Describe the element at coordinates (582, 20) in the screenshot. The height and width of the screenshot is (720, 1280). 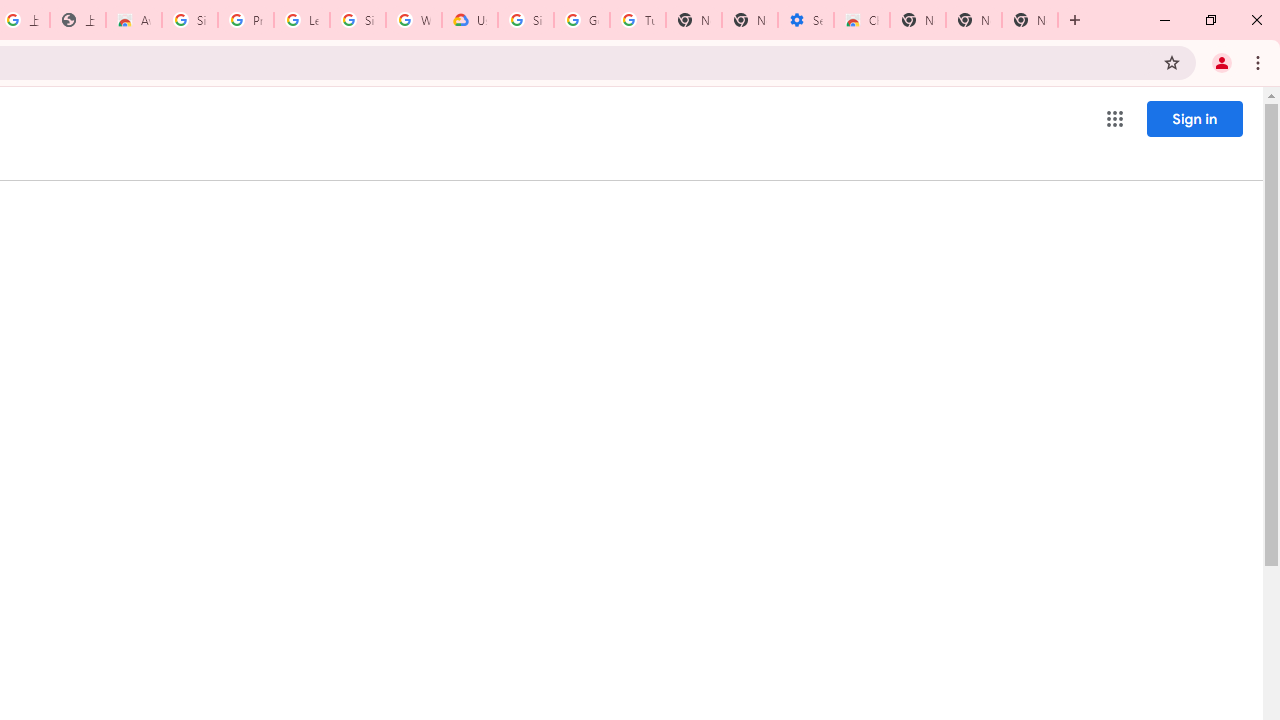
I see `Google Account Help` at that location.